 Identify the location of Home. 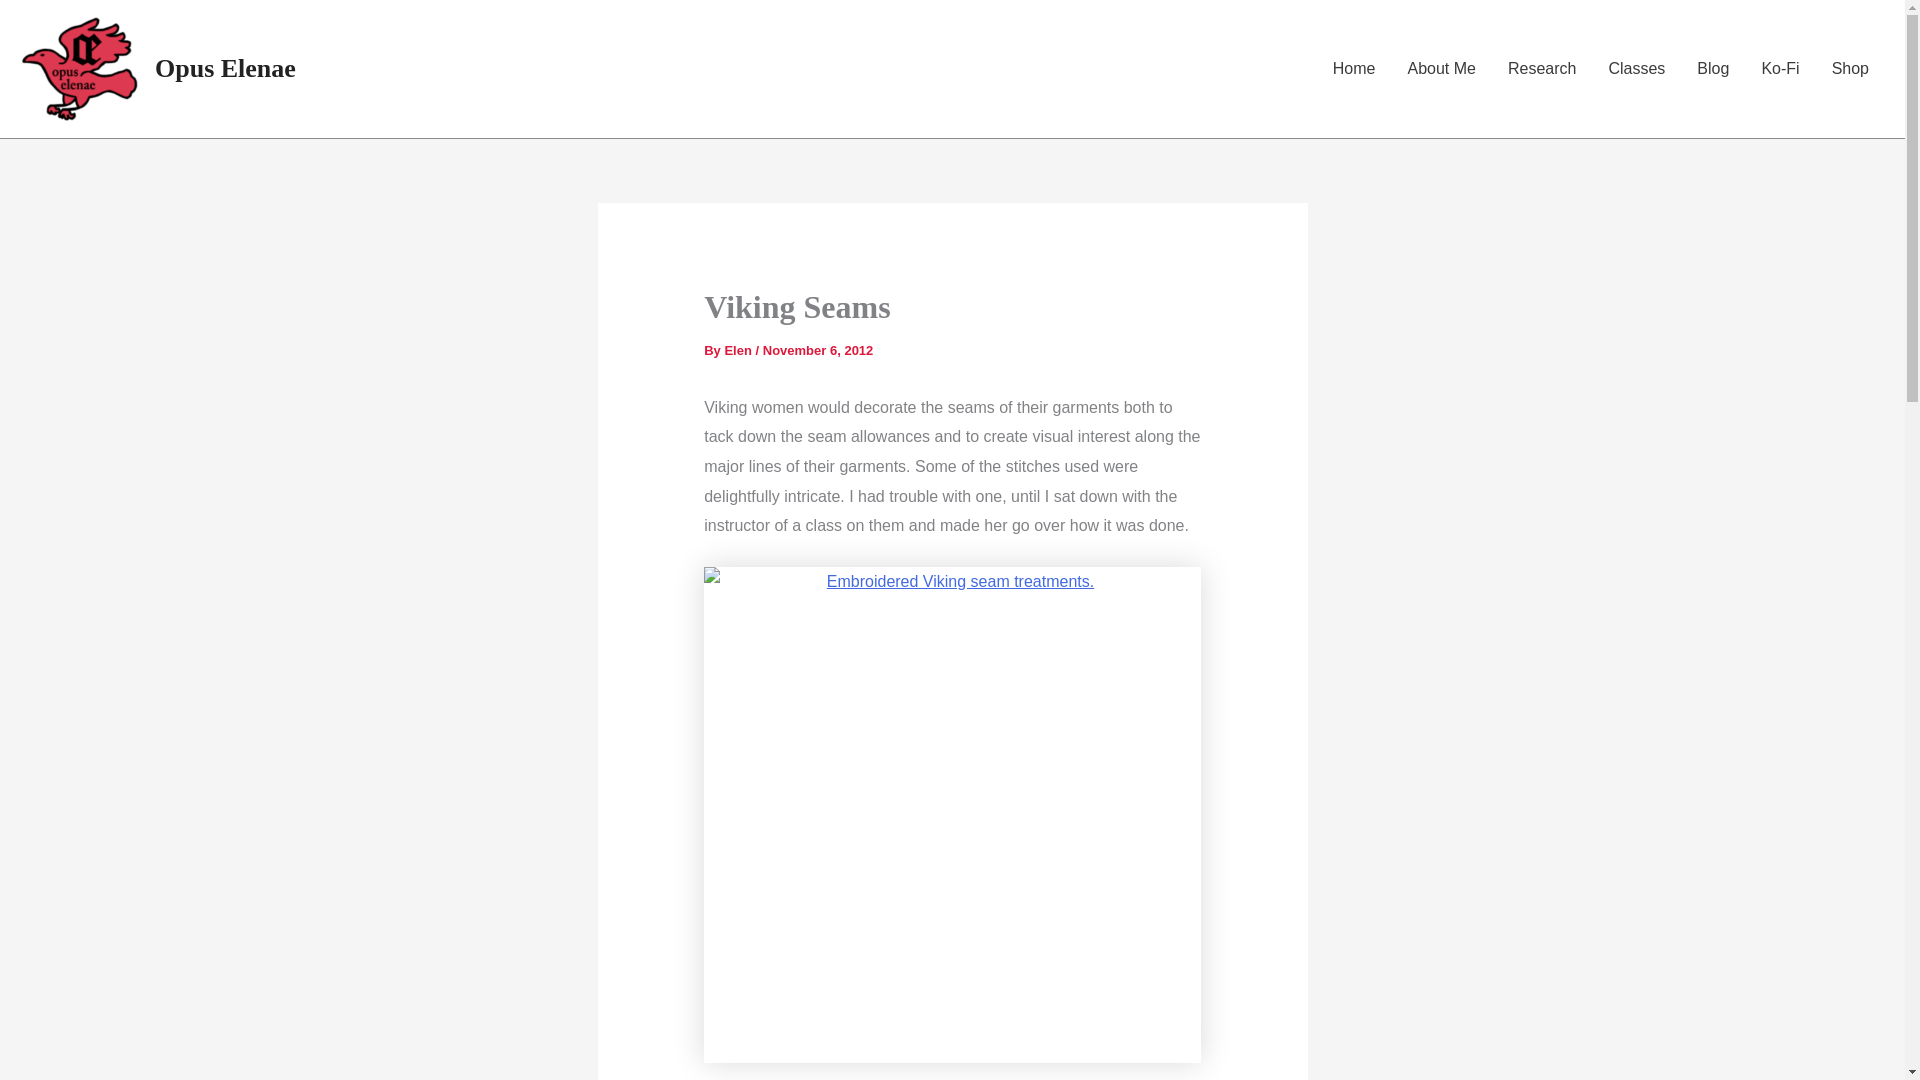
(1354, 69).